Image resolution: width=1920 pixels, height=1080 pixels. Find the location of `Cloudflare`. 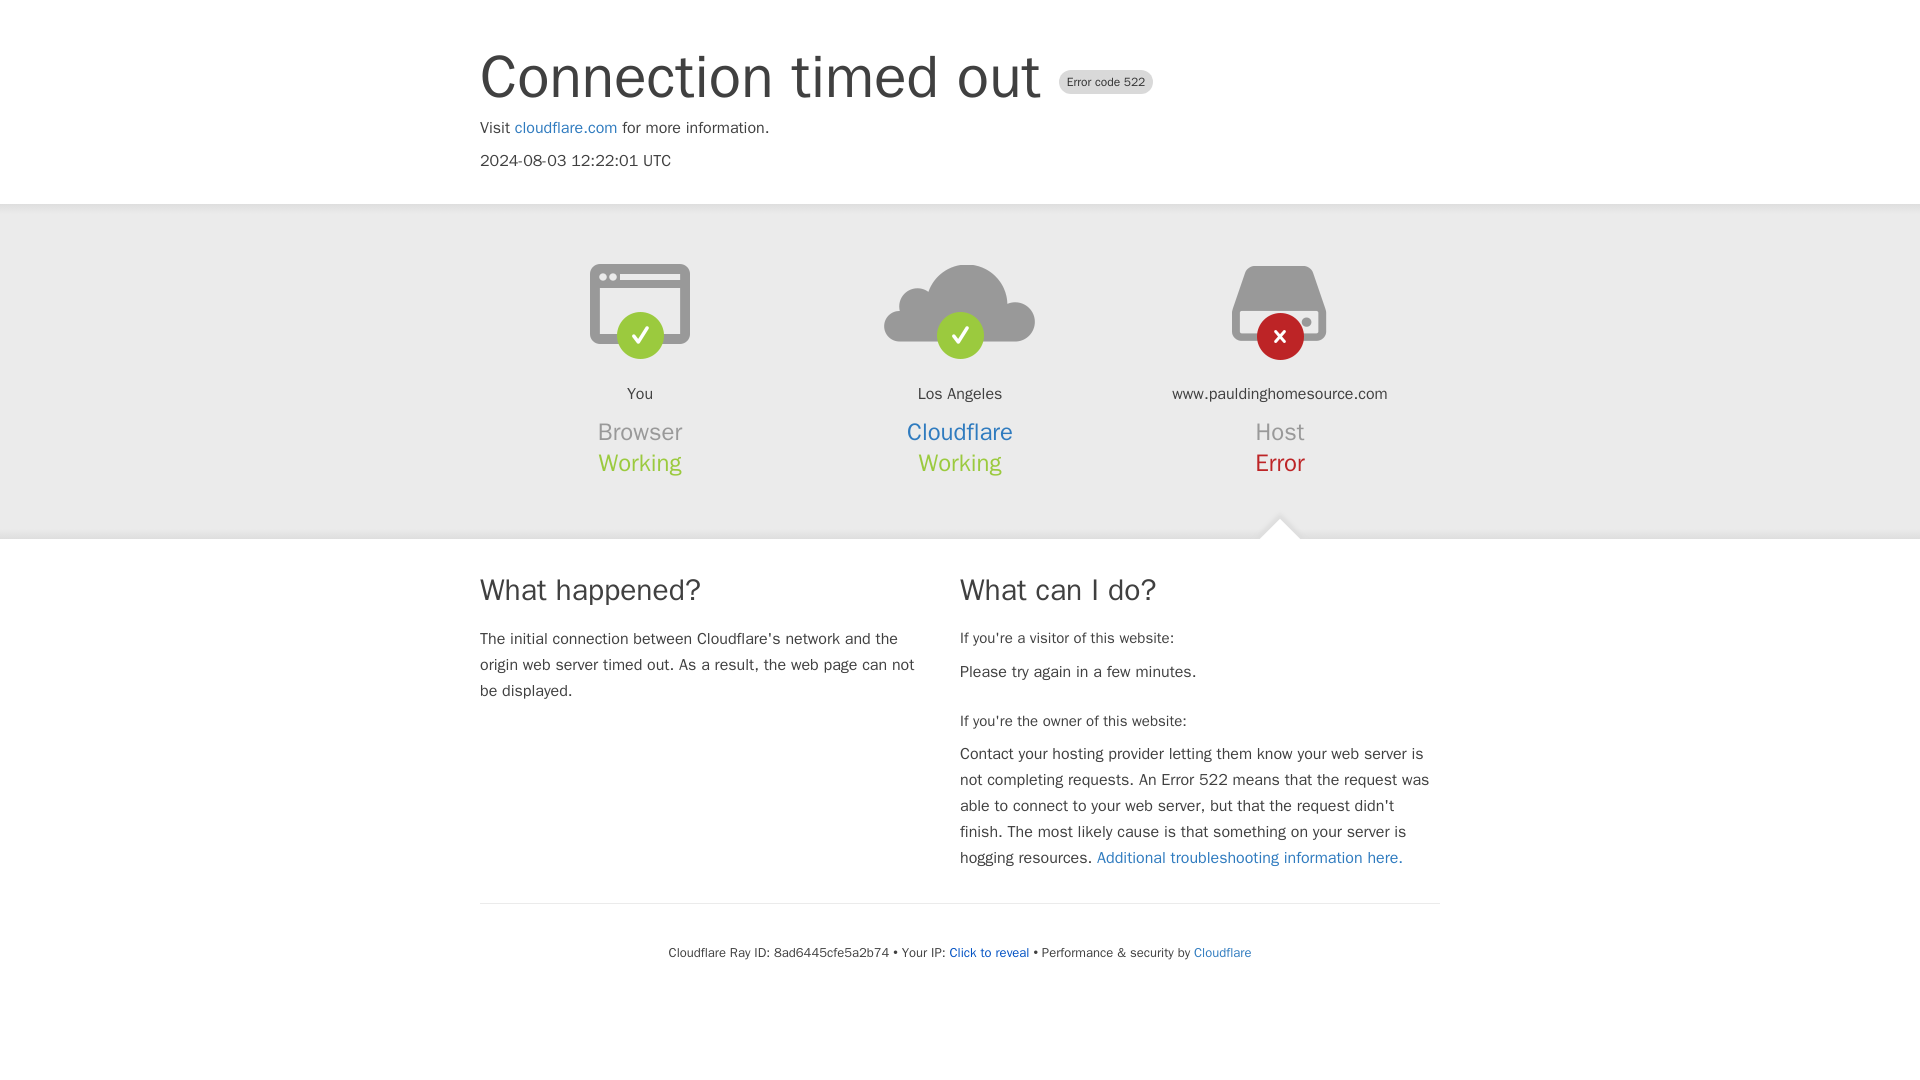

Cloudflare is located at coordinates (1222, 952).